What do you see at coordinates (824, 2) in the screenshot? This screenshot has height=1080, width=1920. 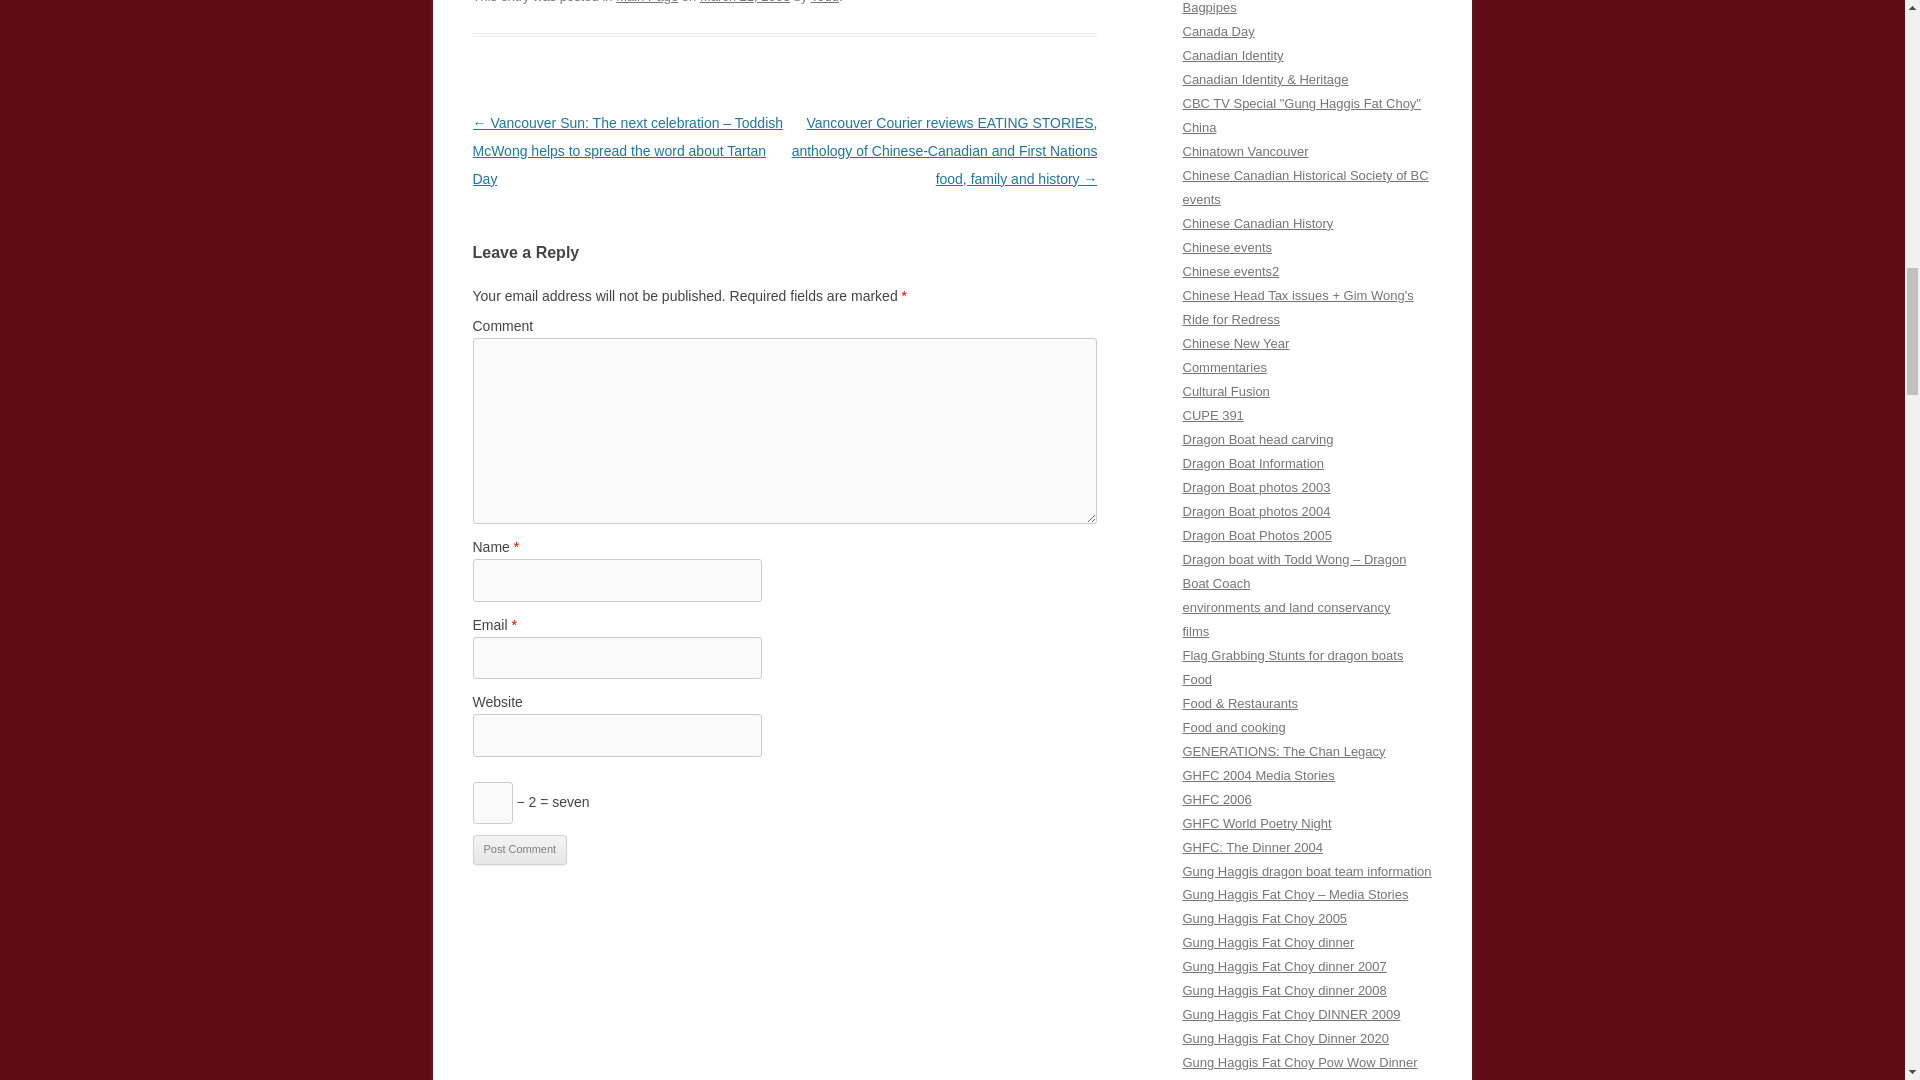 I see `View all posts by Todd` at bounding box center [824, 2].